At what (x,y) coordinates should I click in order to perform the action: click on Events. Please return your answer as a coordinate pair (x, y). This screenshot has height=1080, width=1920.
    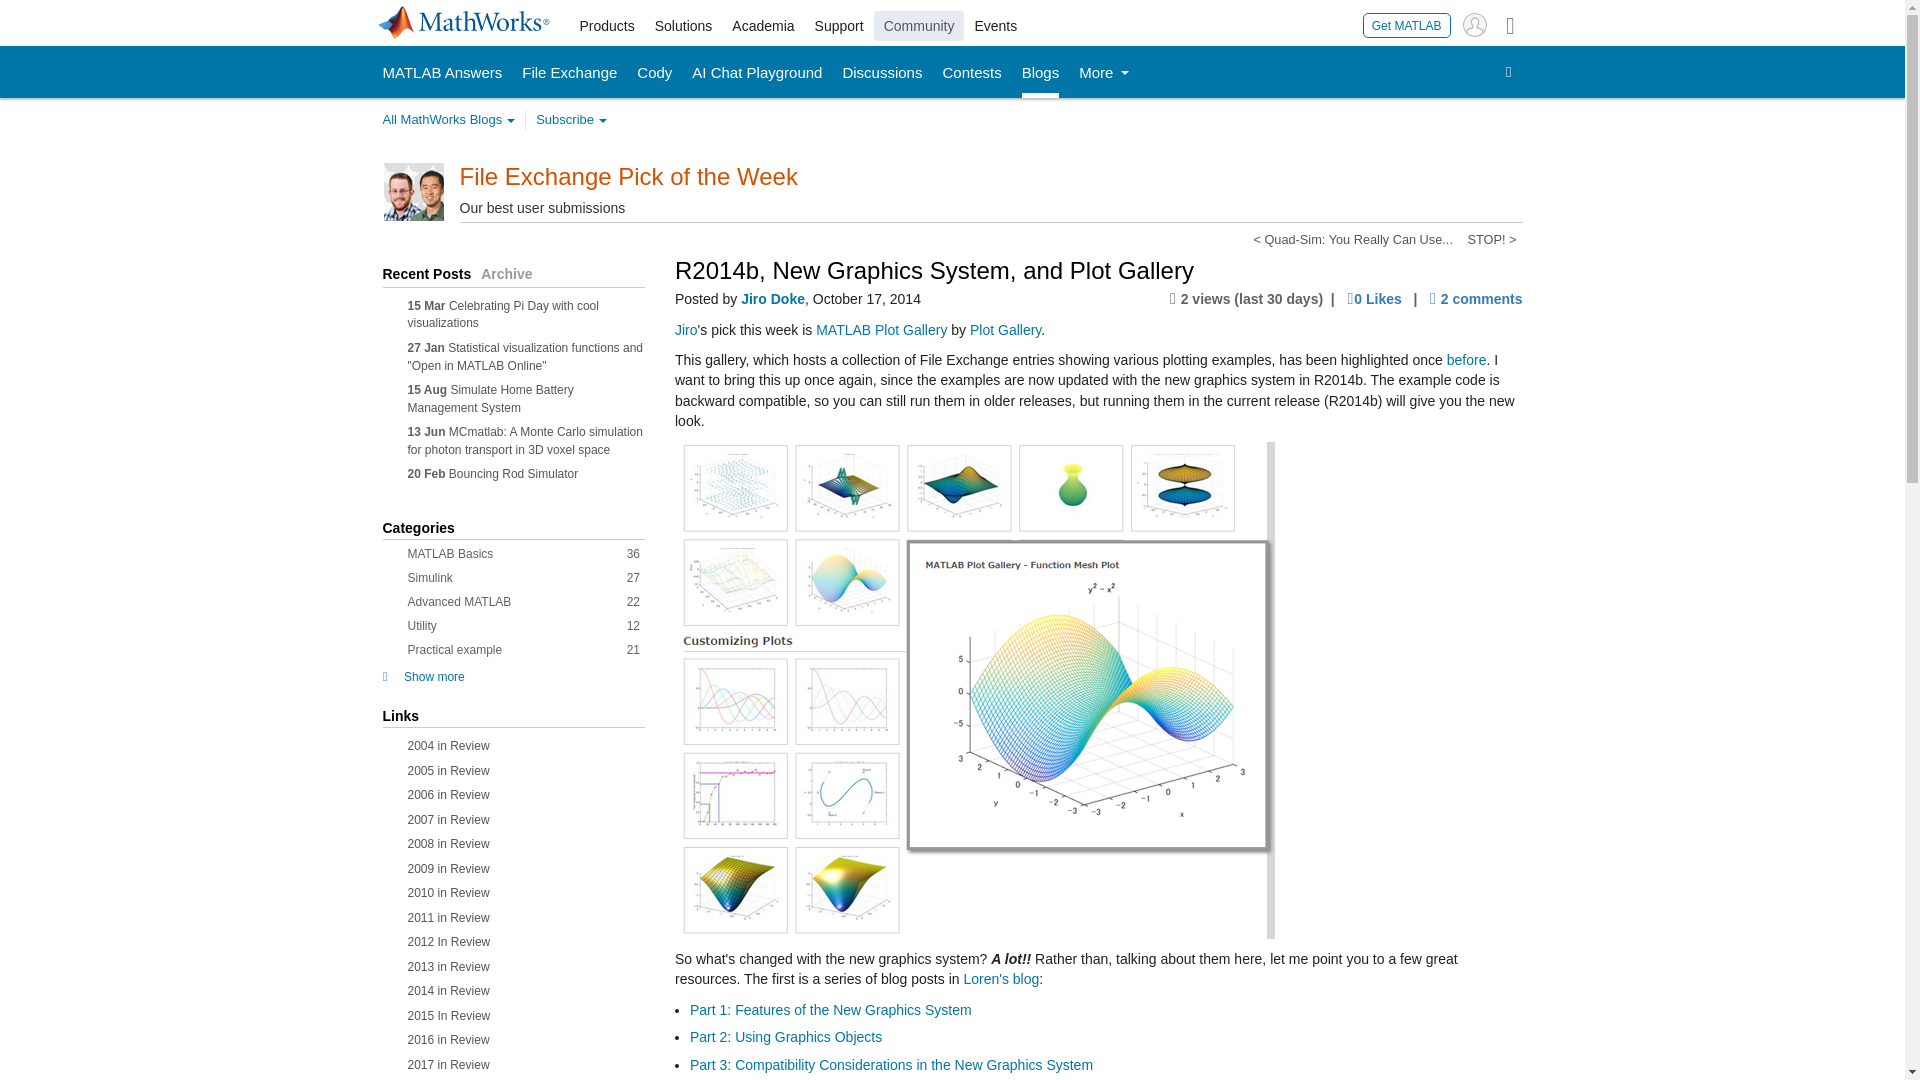
    Looking at the image, I should click on (995, 26).